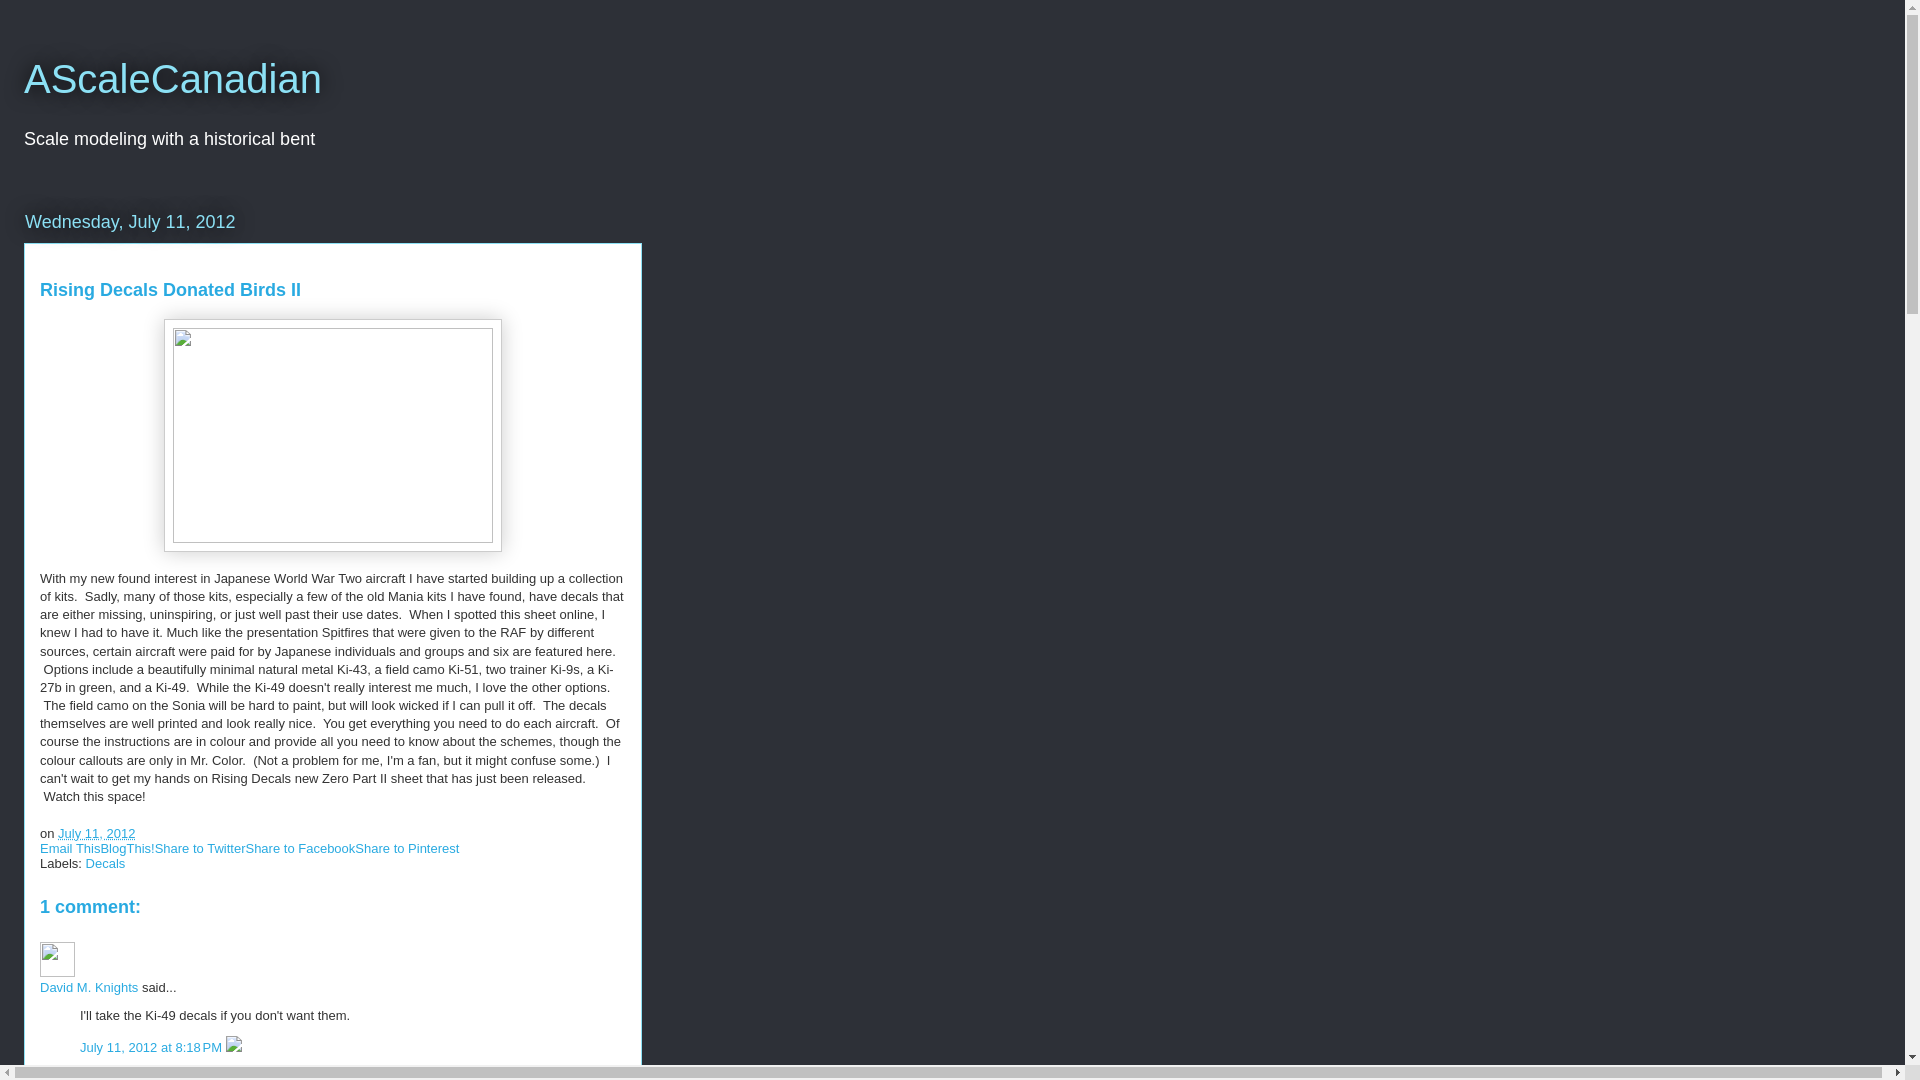 The height and width of the screenshot is (1080, 1920). I want to click on David M. Knights, so click(57, 959).